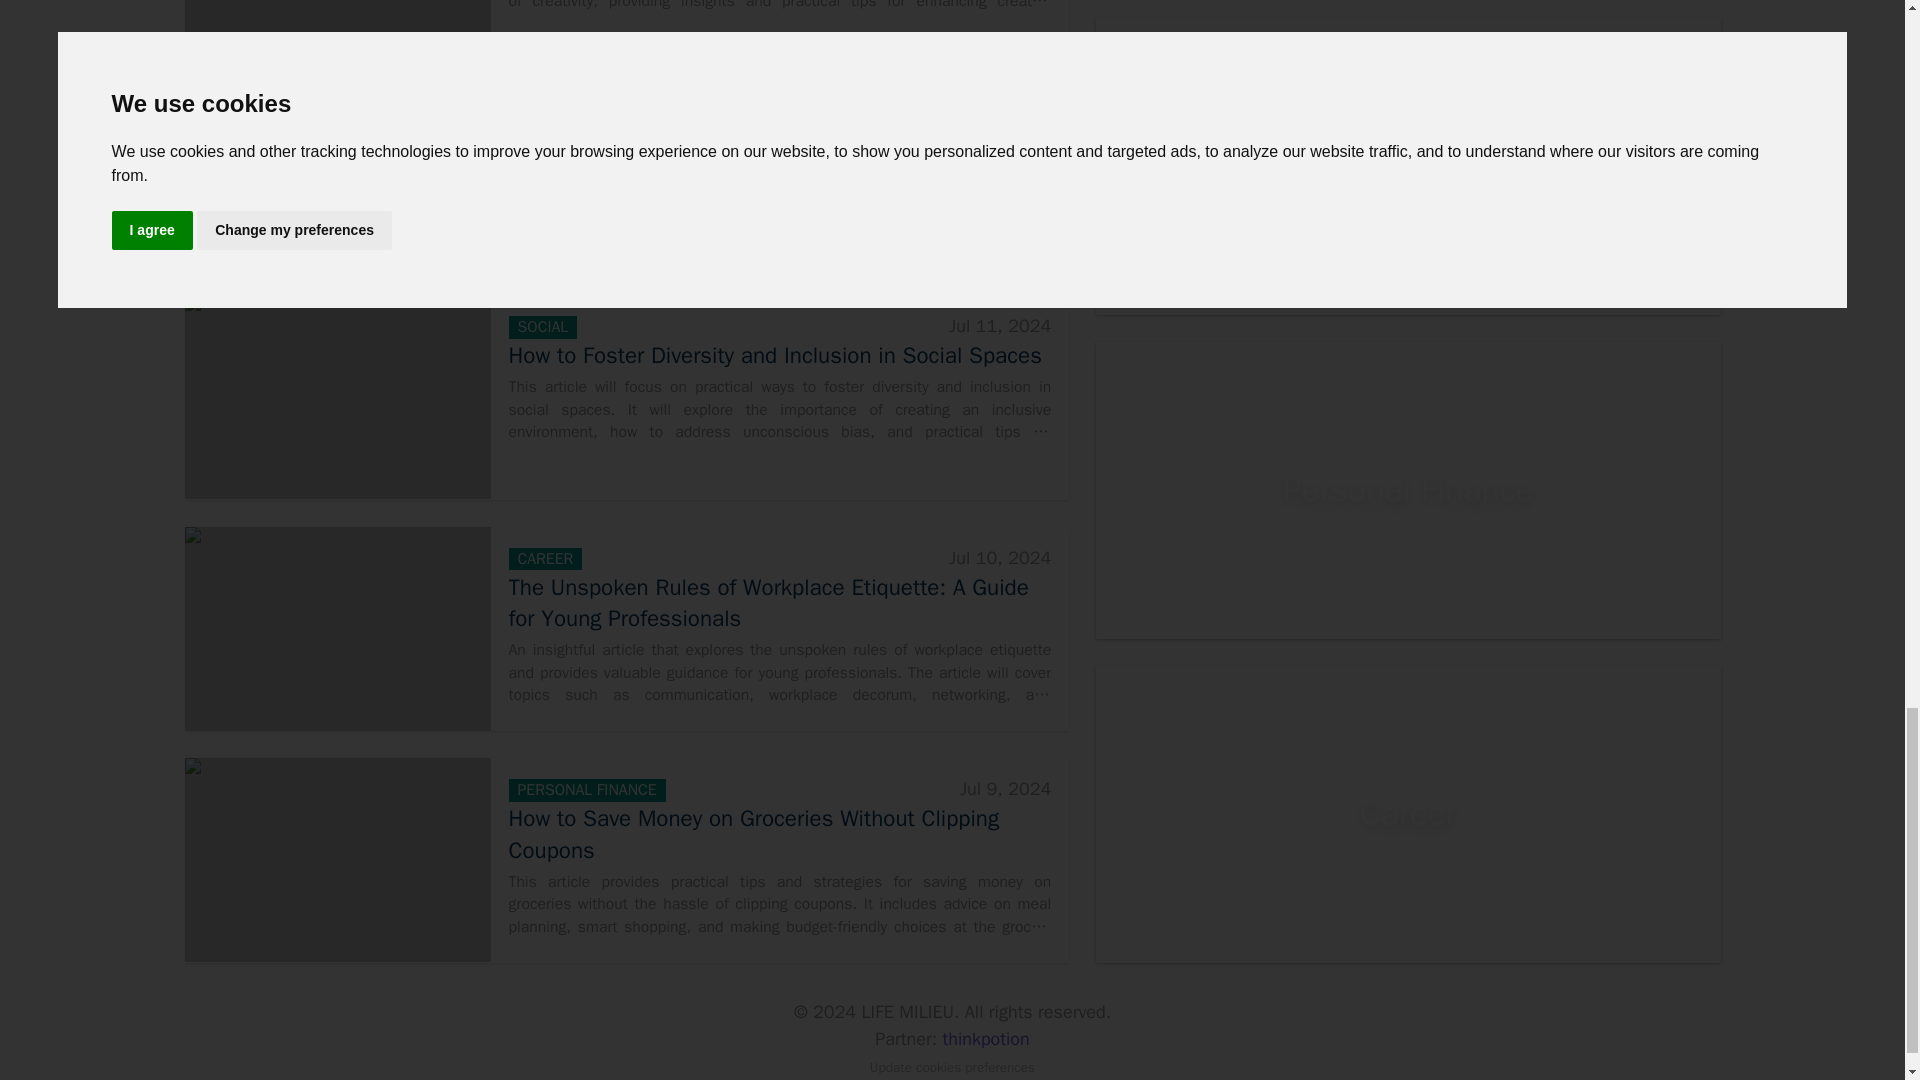  I want to click on Creativity, so click(1408, 166).